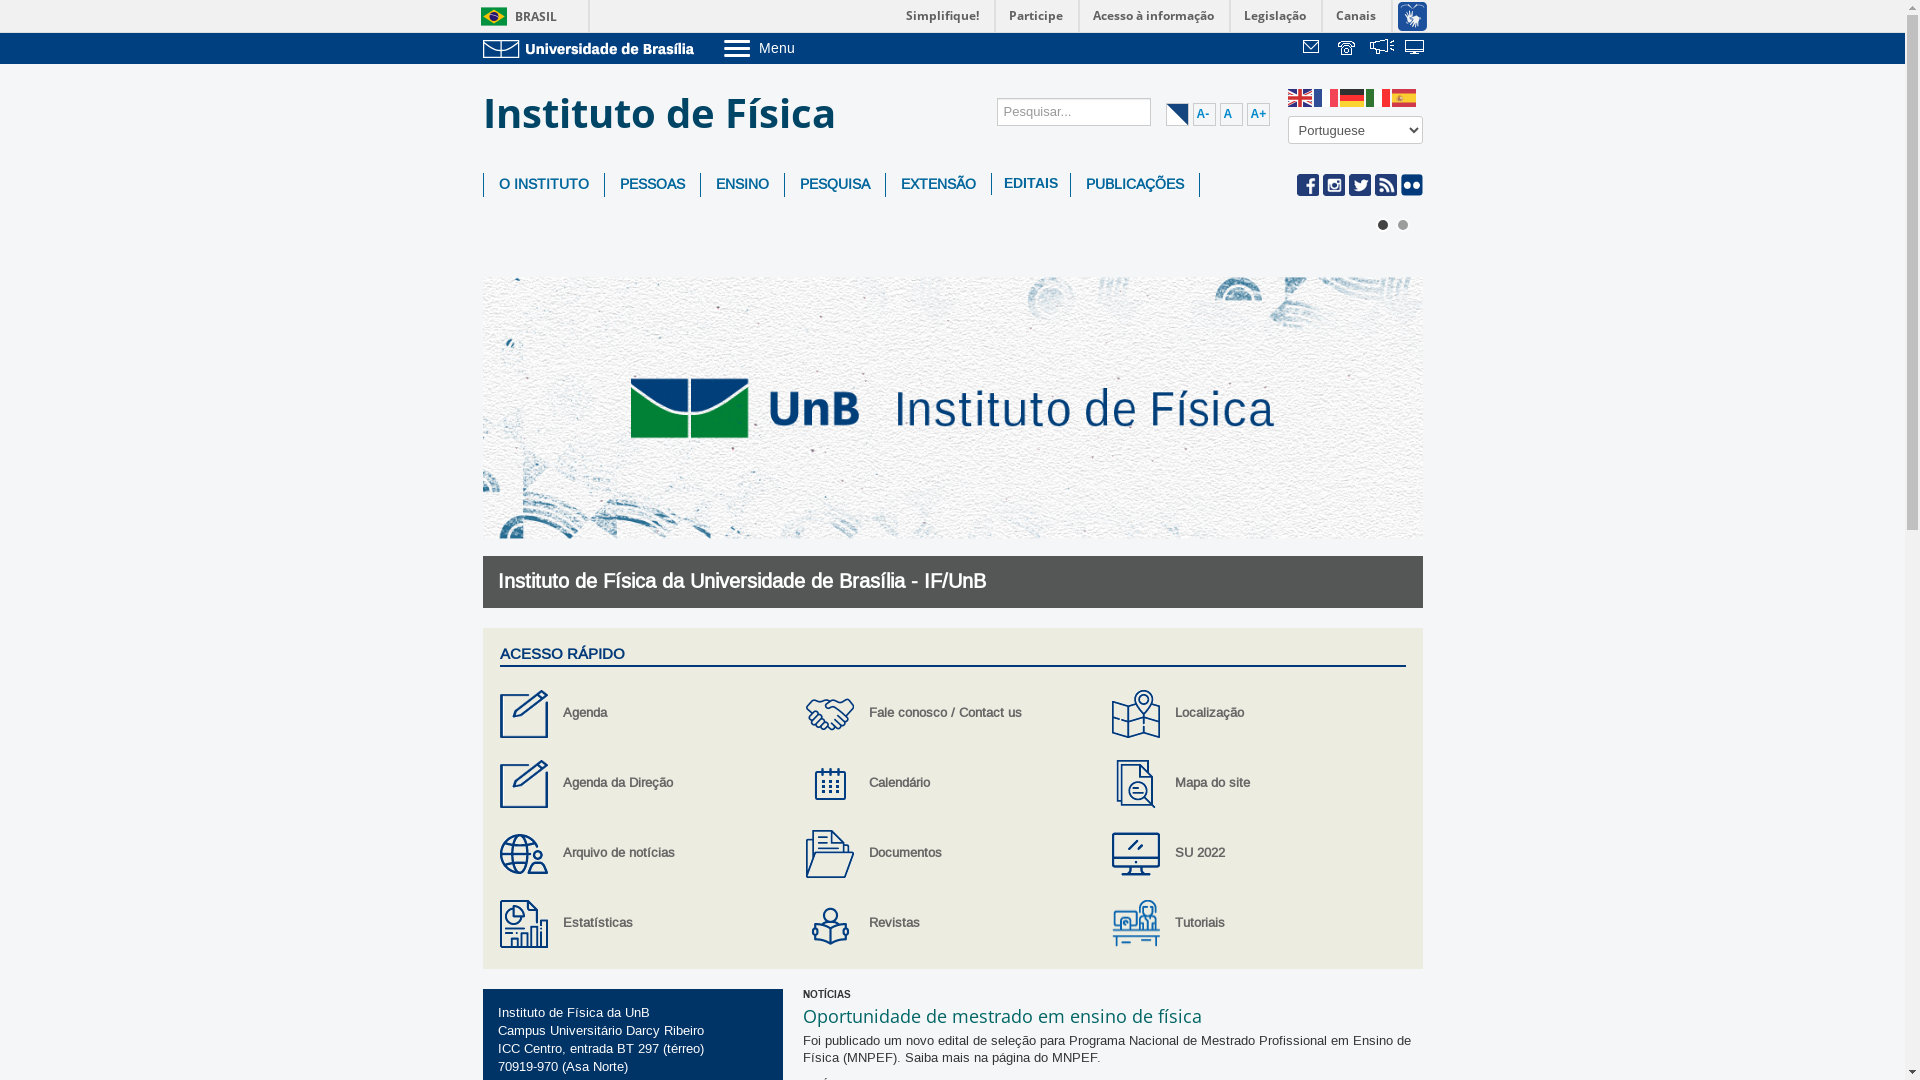 This screenshot has height=1080, width=1920. I want to click on Italian, so click(1379, 98).